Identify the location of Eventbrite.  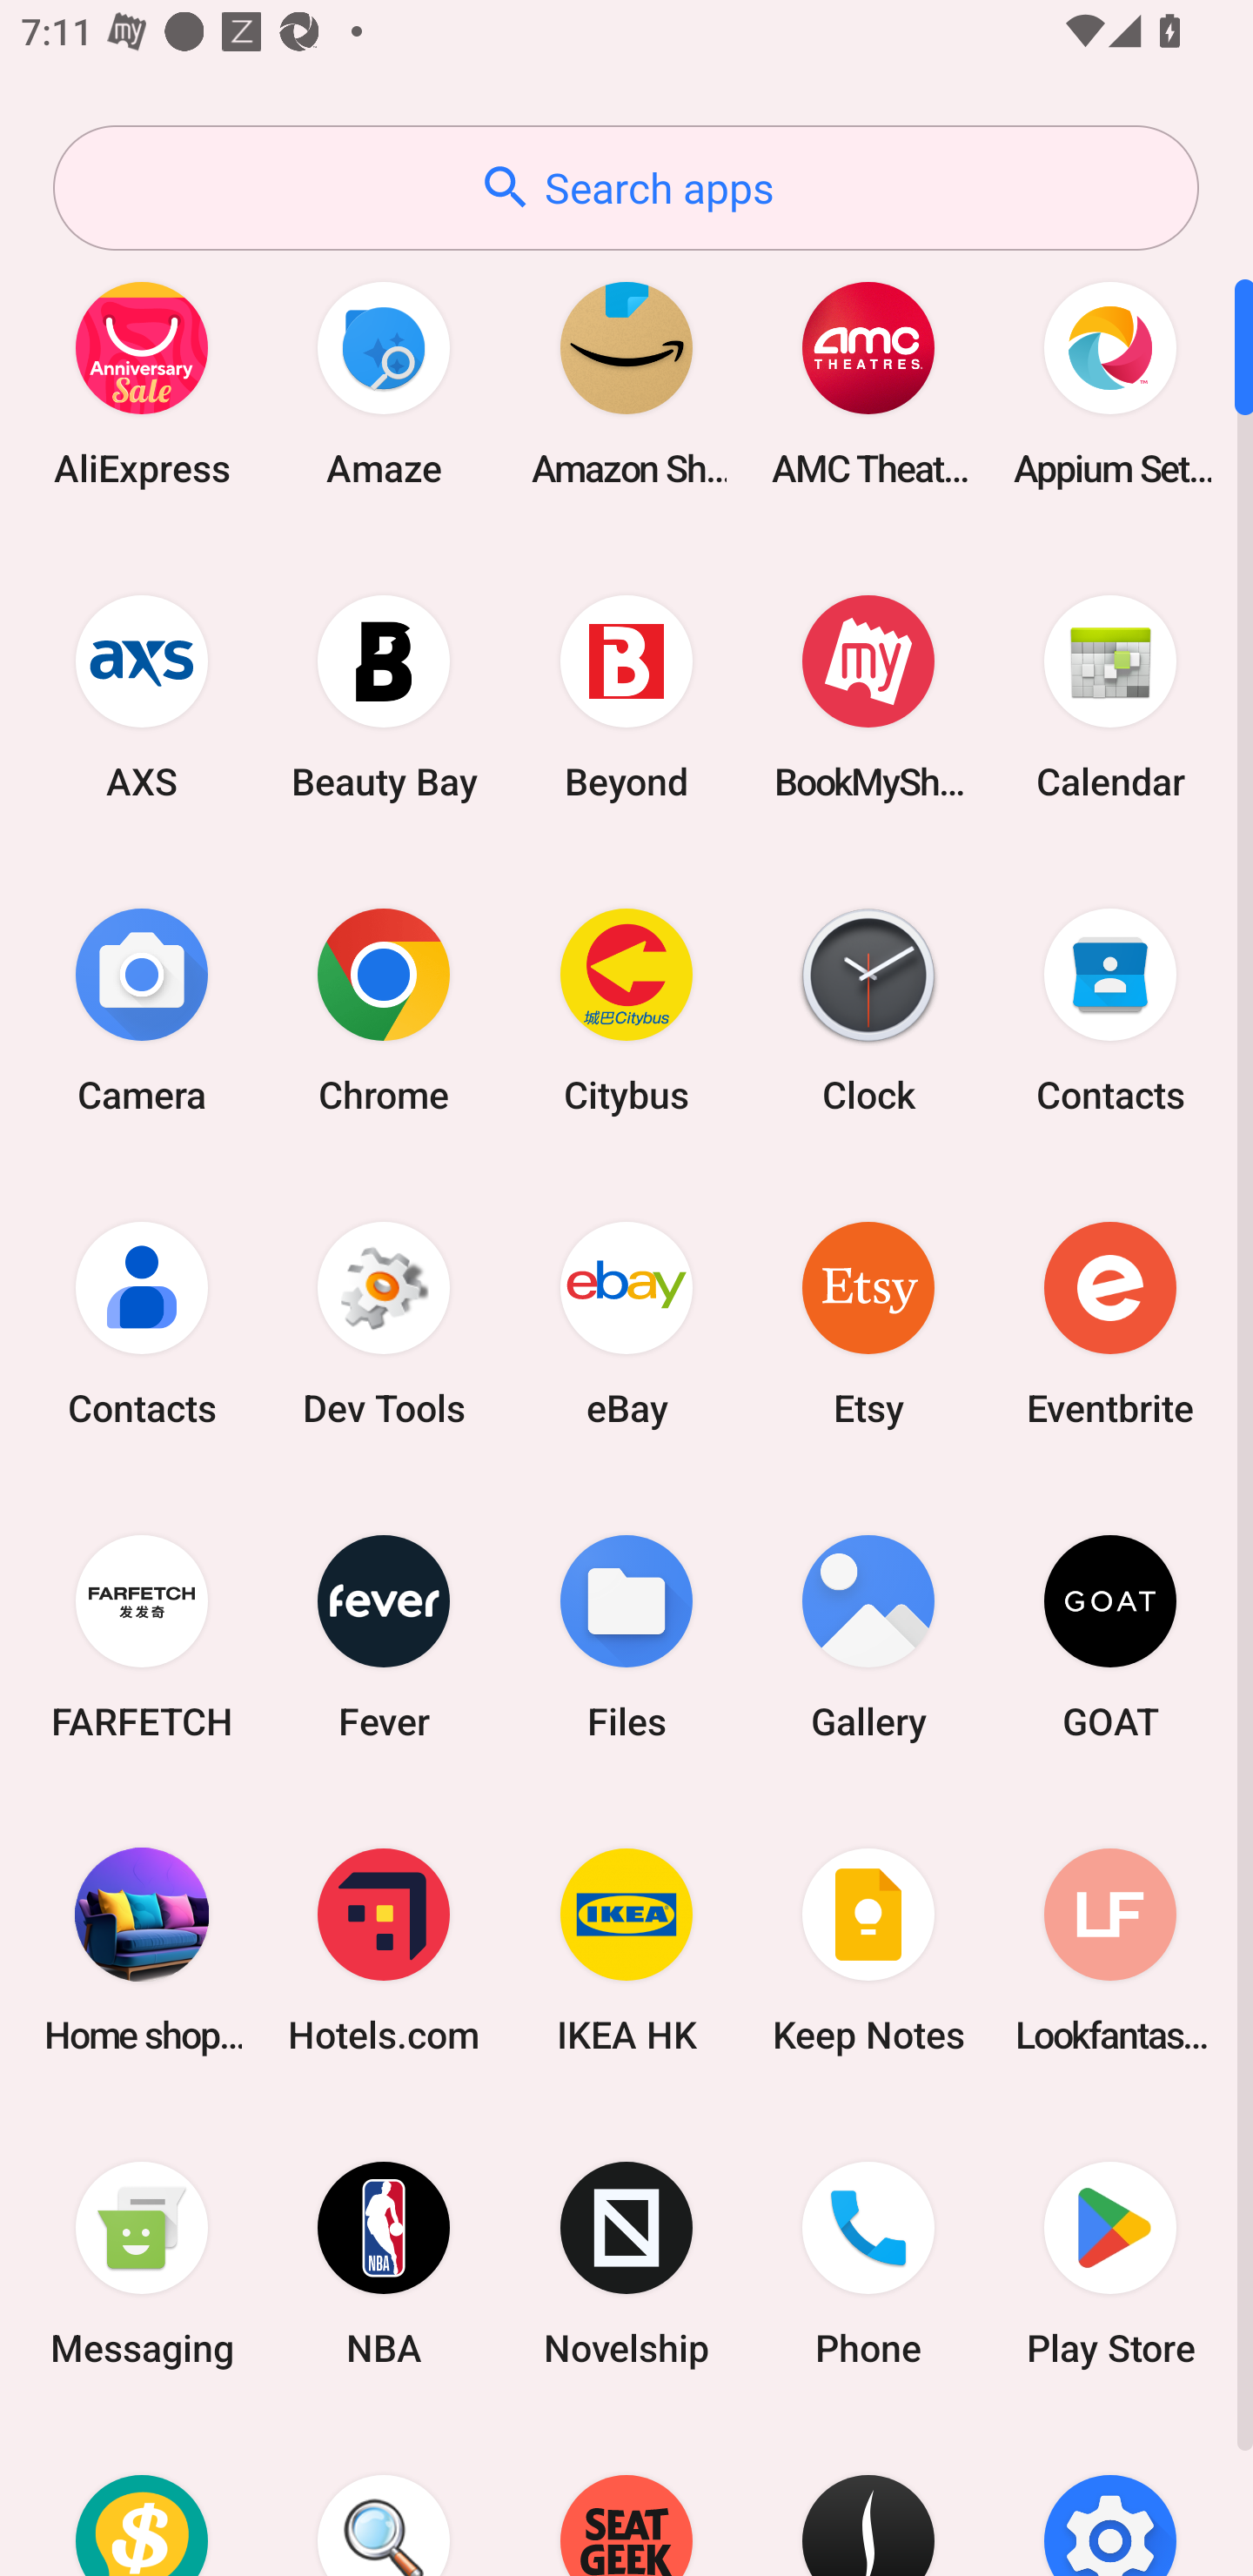
(1110, 1323).